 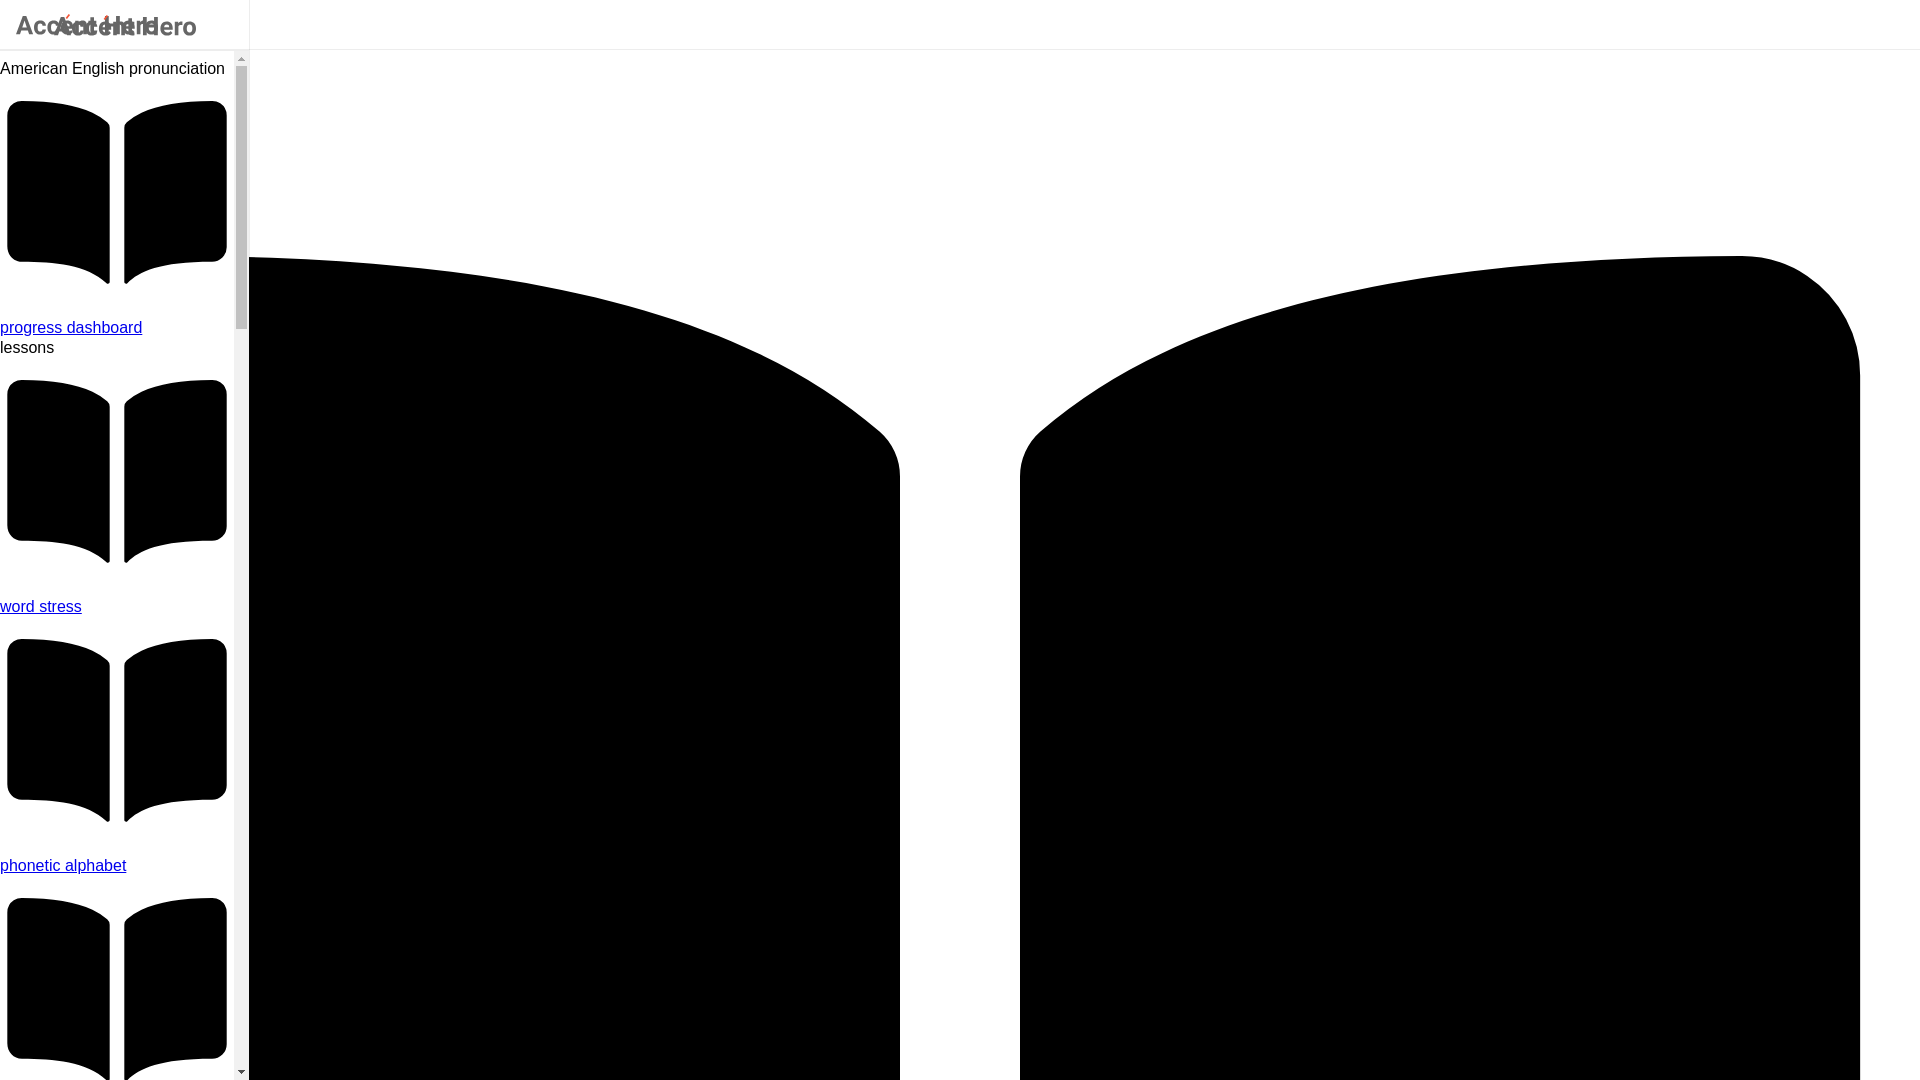 I want to click on Learn to precisely articulate each sound, so click(x=117, y=866).